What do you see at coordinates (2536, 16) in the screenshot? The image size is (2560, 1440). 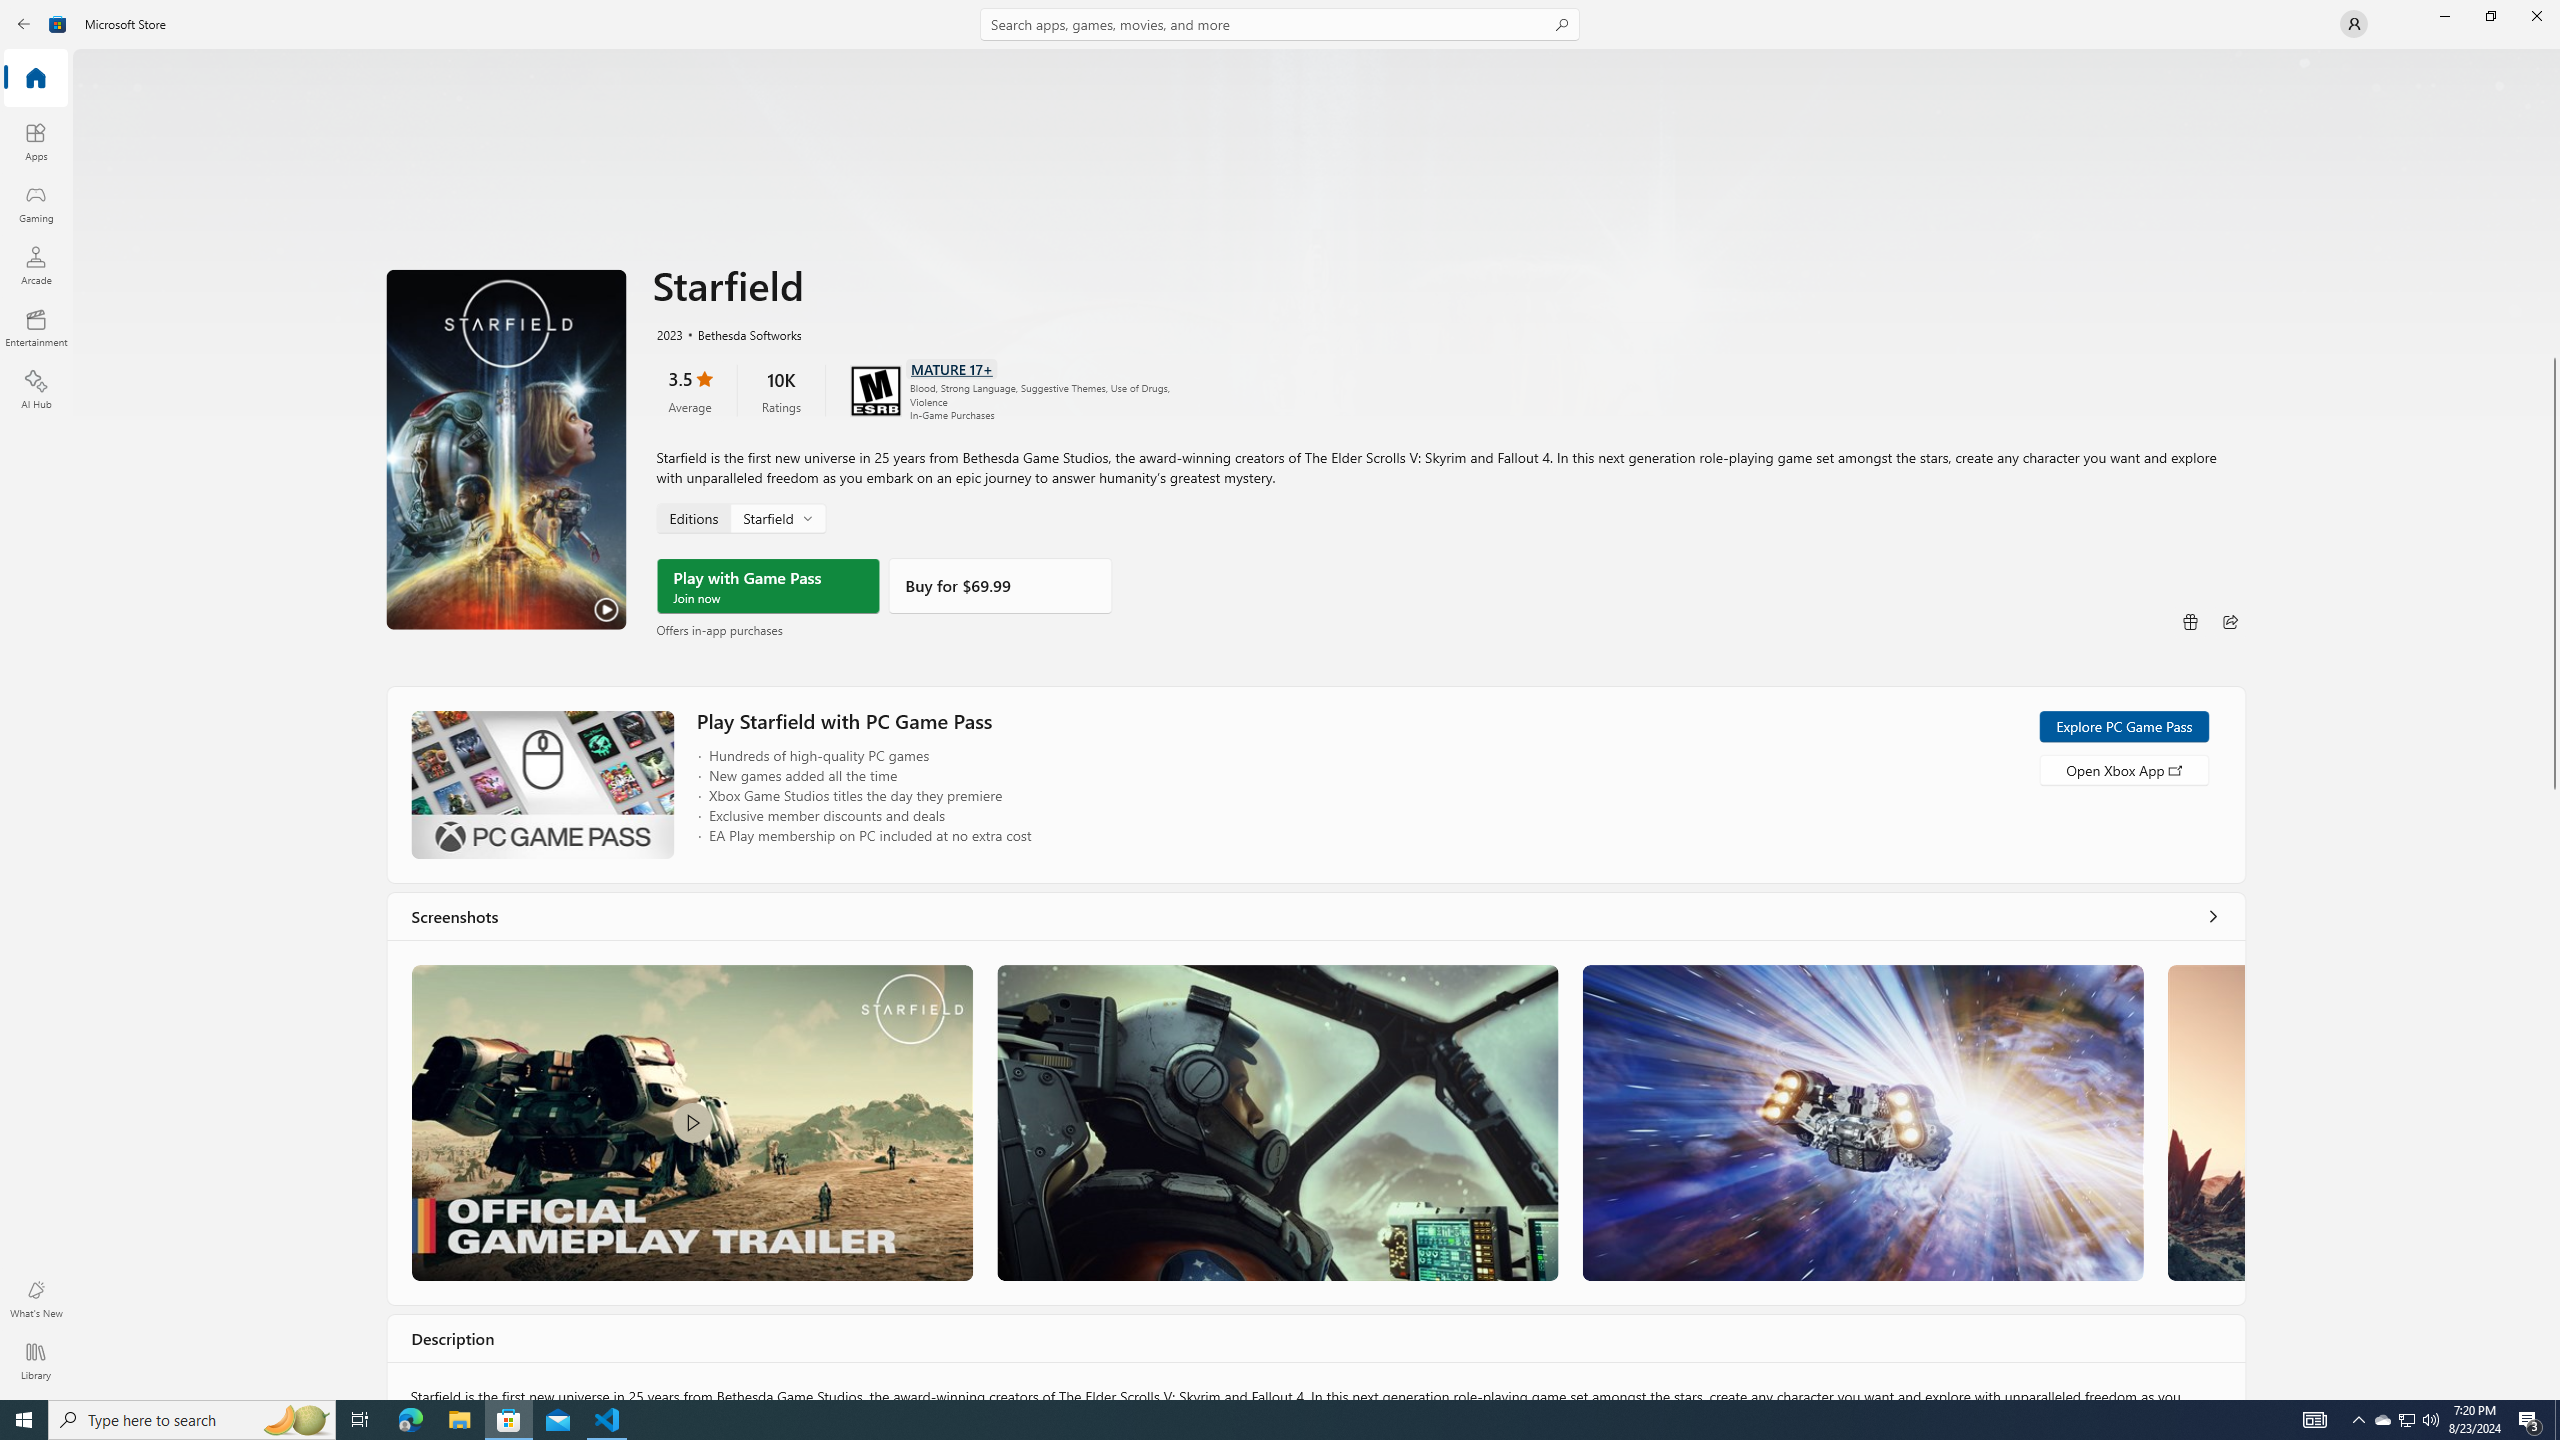 I see `Close Microsoft Store` at bounding box center [2536, 16].